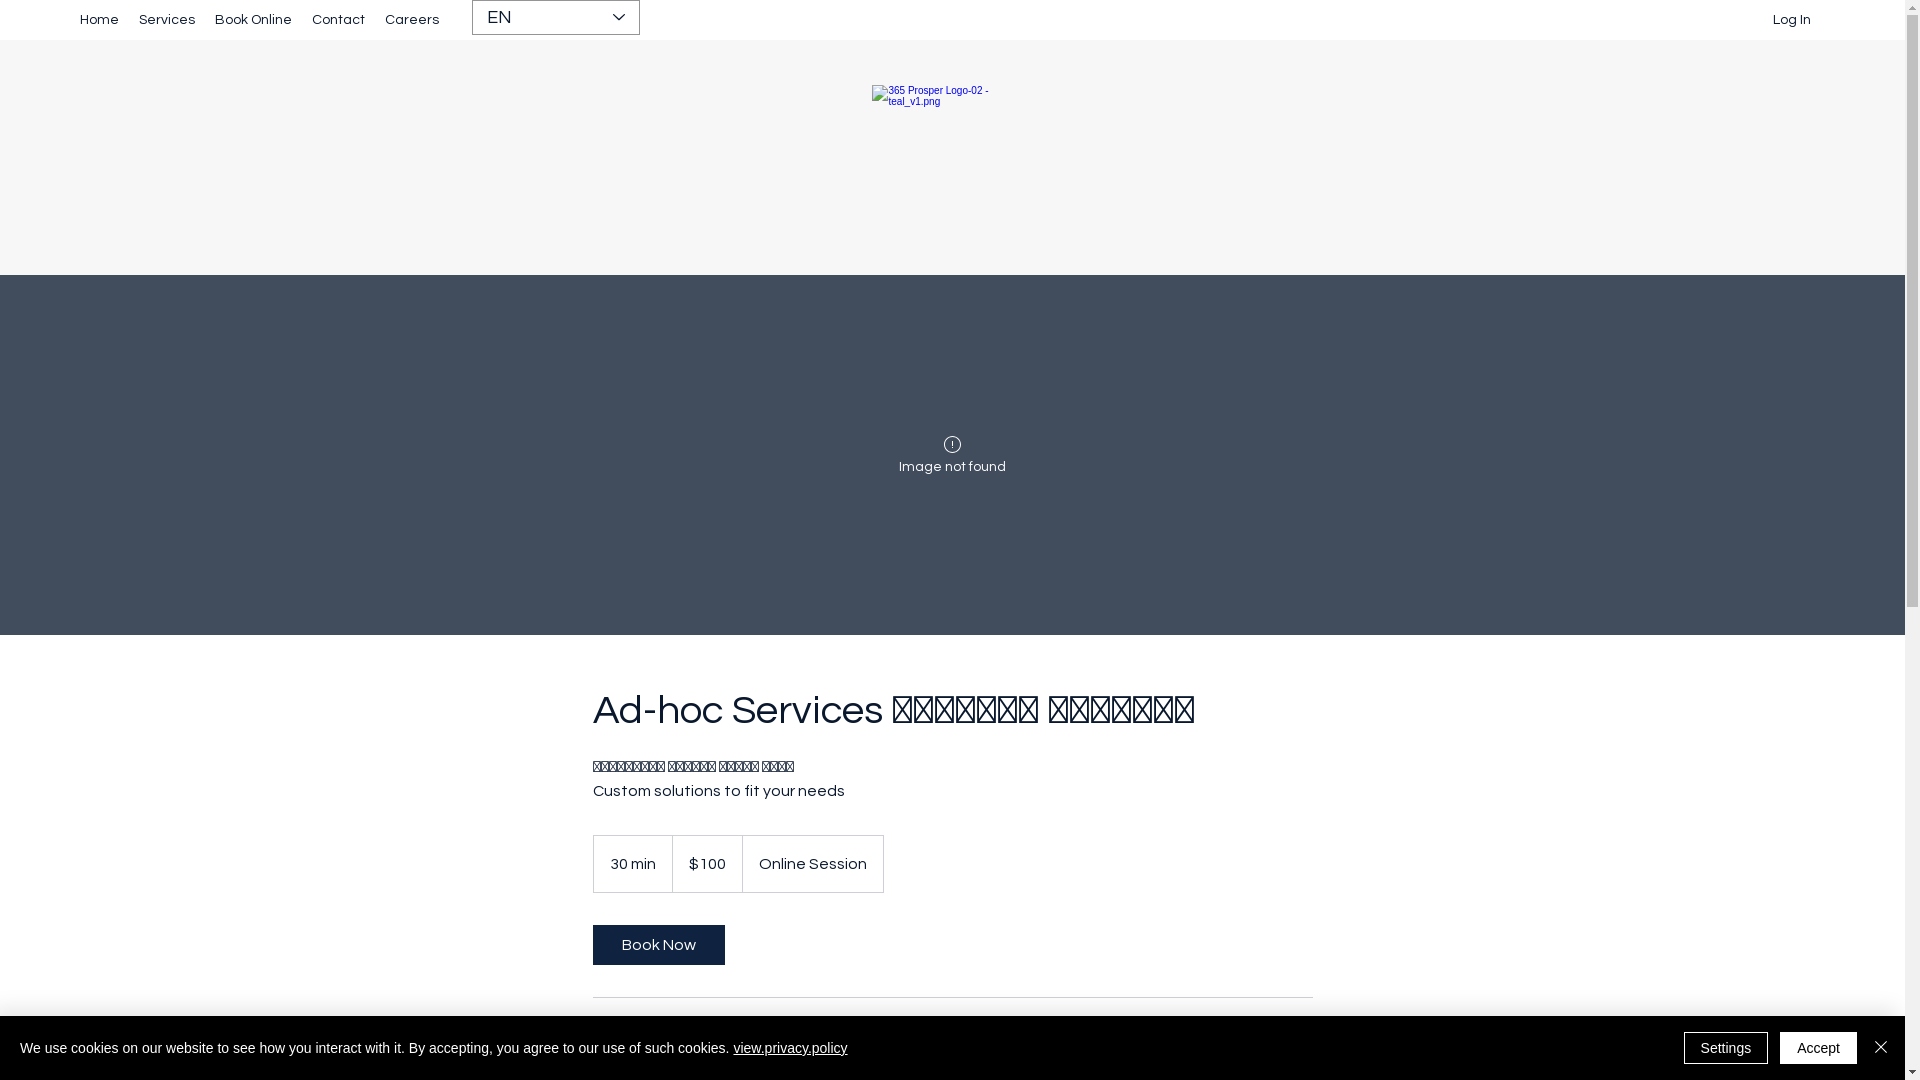  I want to click on Services, so click(167, 20).